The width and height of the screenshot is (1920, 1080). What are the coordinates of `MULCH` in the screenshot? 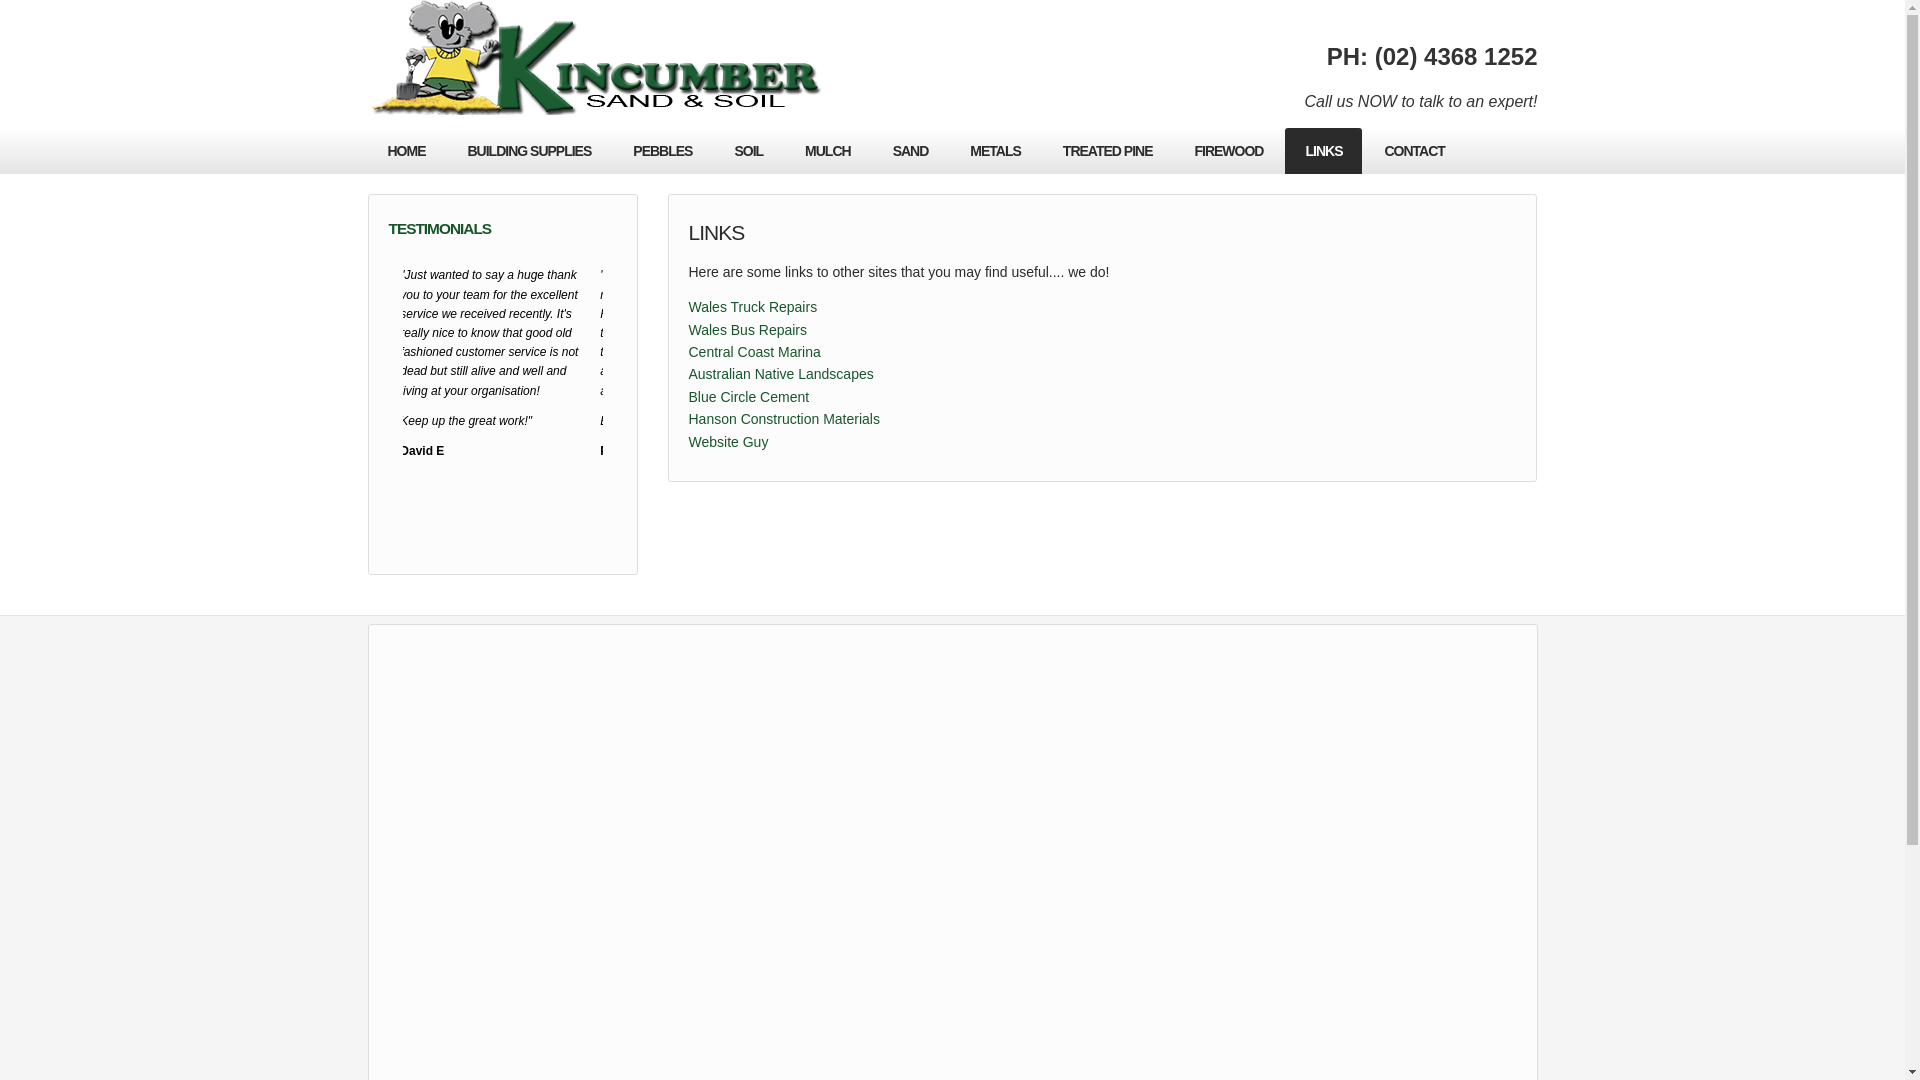 It's located at (828, 151).